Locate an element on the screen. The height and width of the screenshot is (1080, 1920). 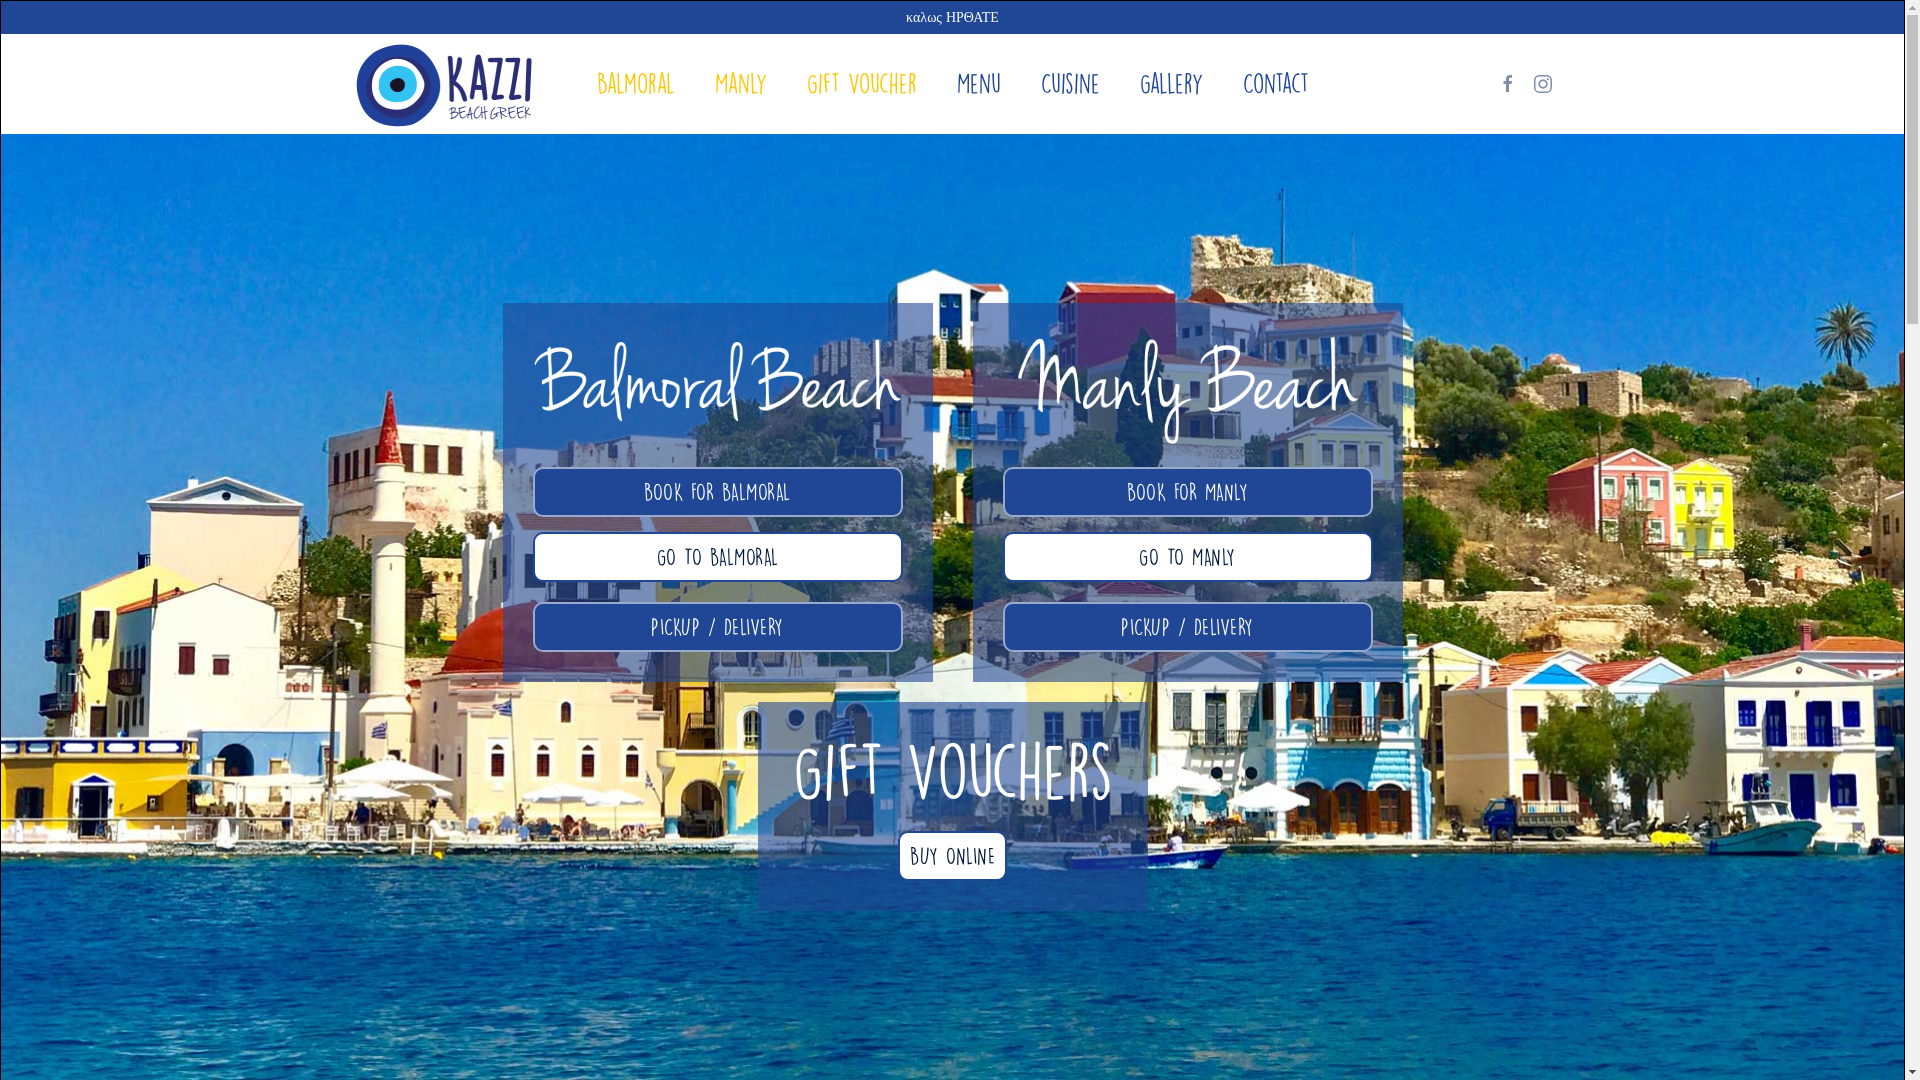
Manly is located at coordinates (740, 84).